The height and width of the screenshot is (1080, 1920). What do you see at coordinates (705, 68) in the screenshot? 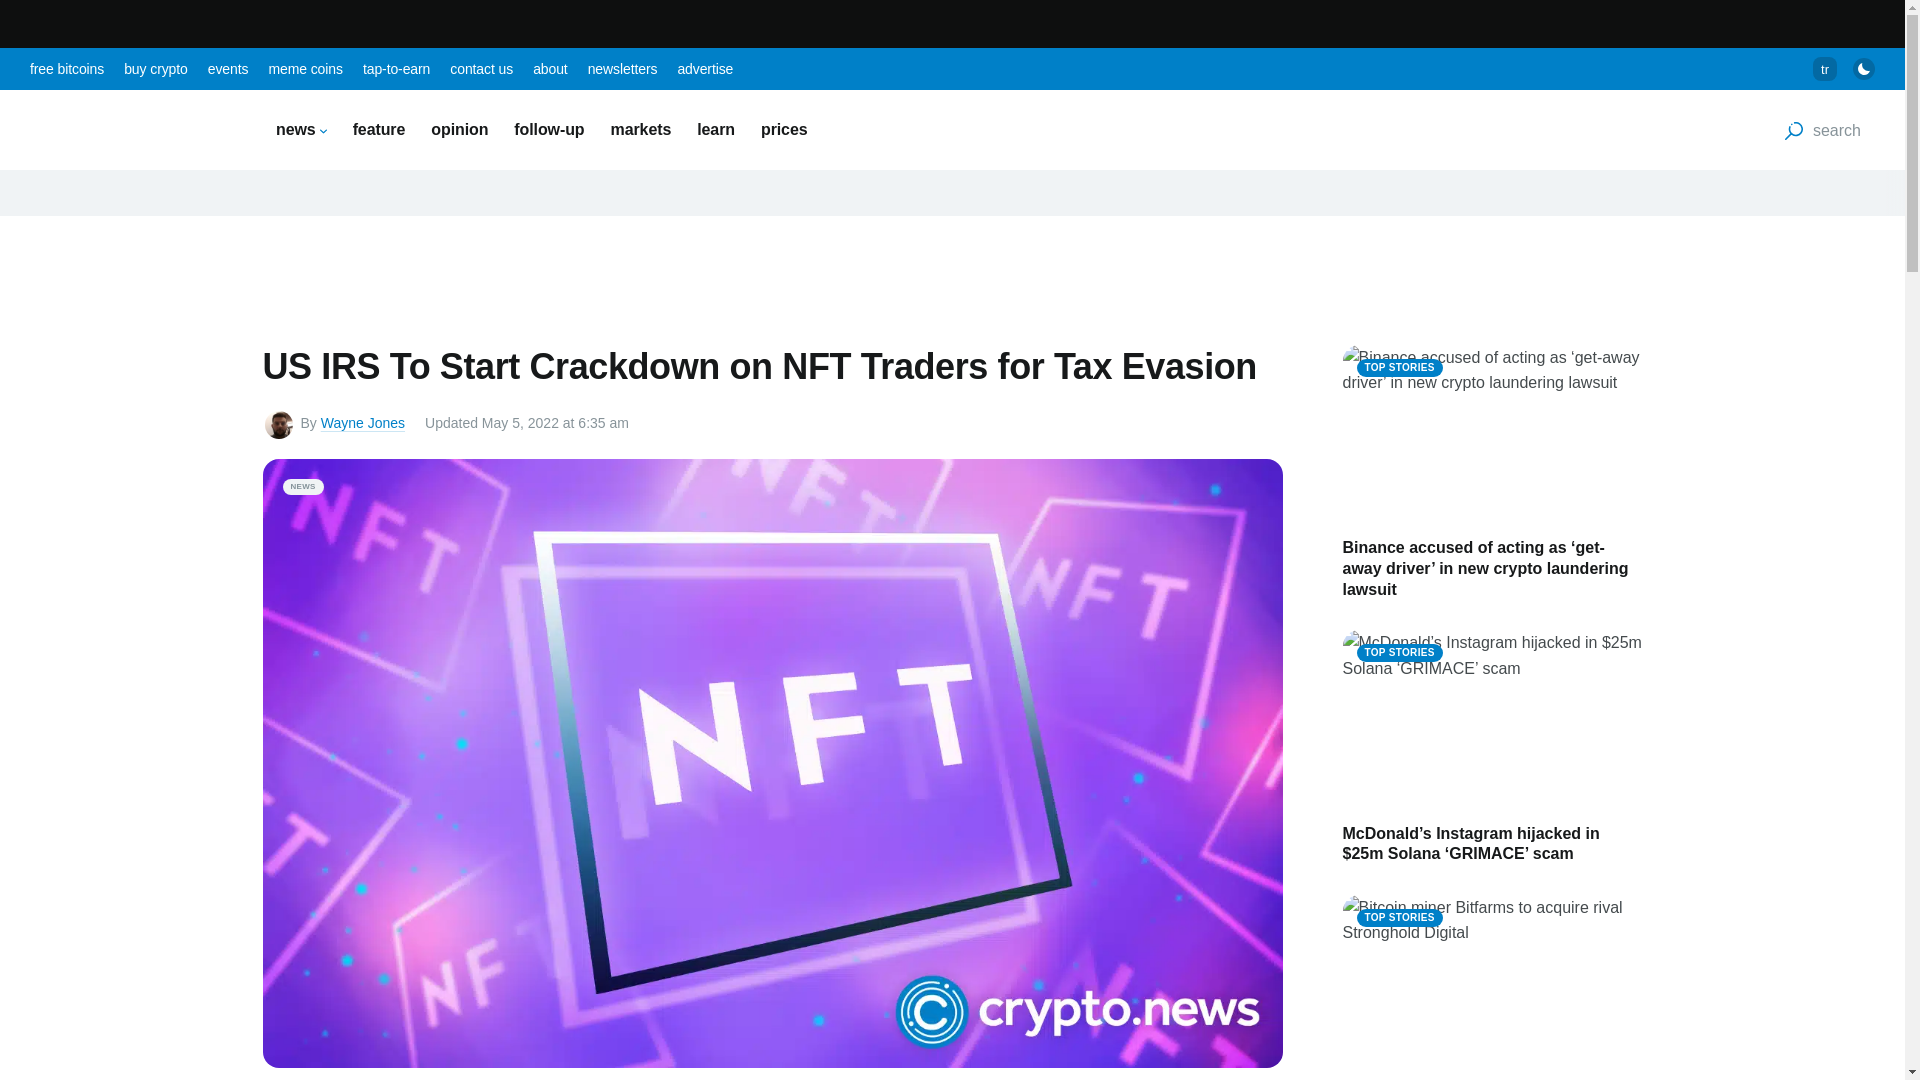
I see `advertise` at bounding box center [705, 68].